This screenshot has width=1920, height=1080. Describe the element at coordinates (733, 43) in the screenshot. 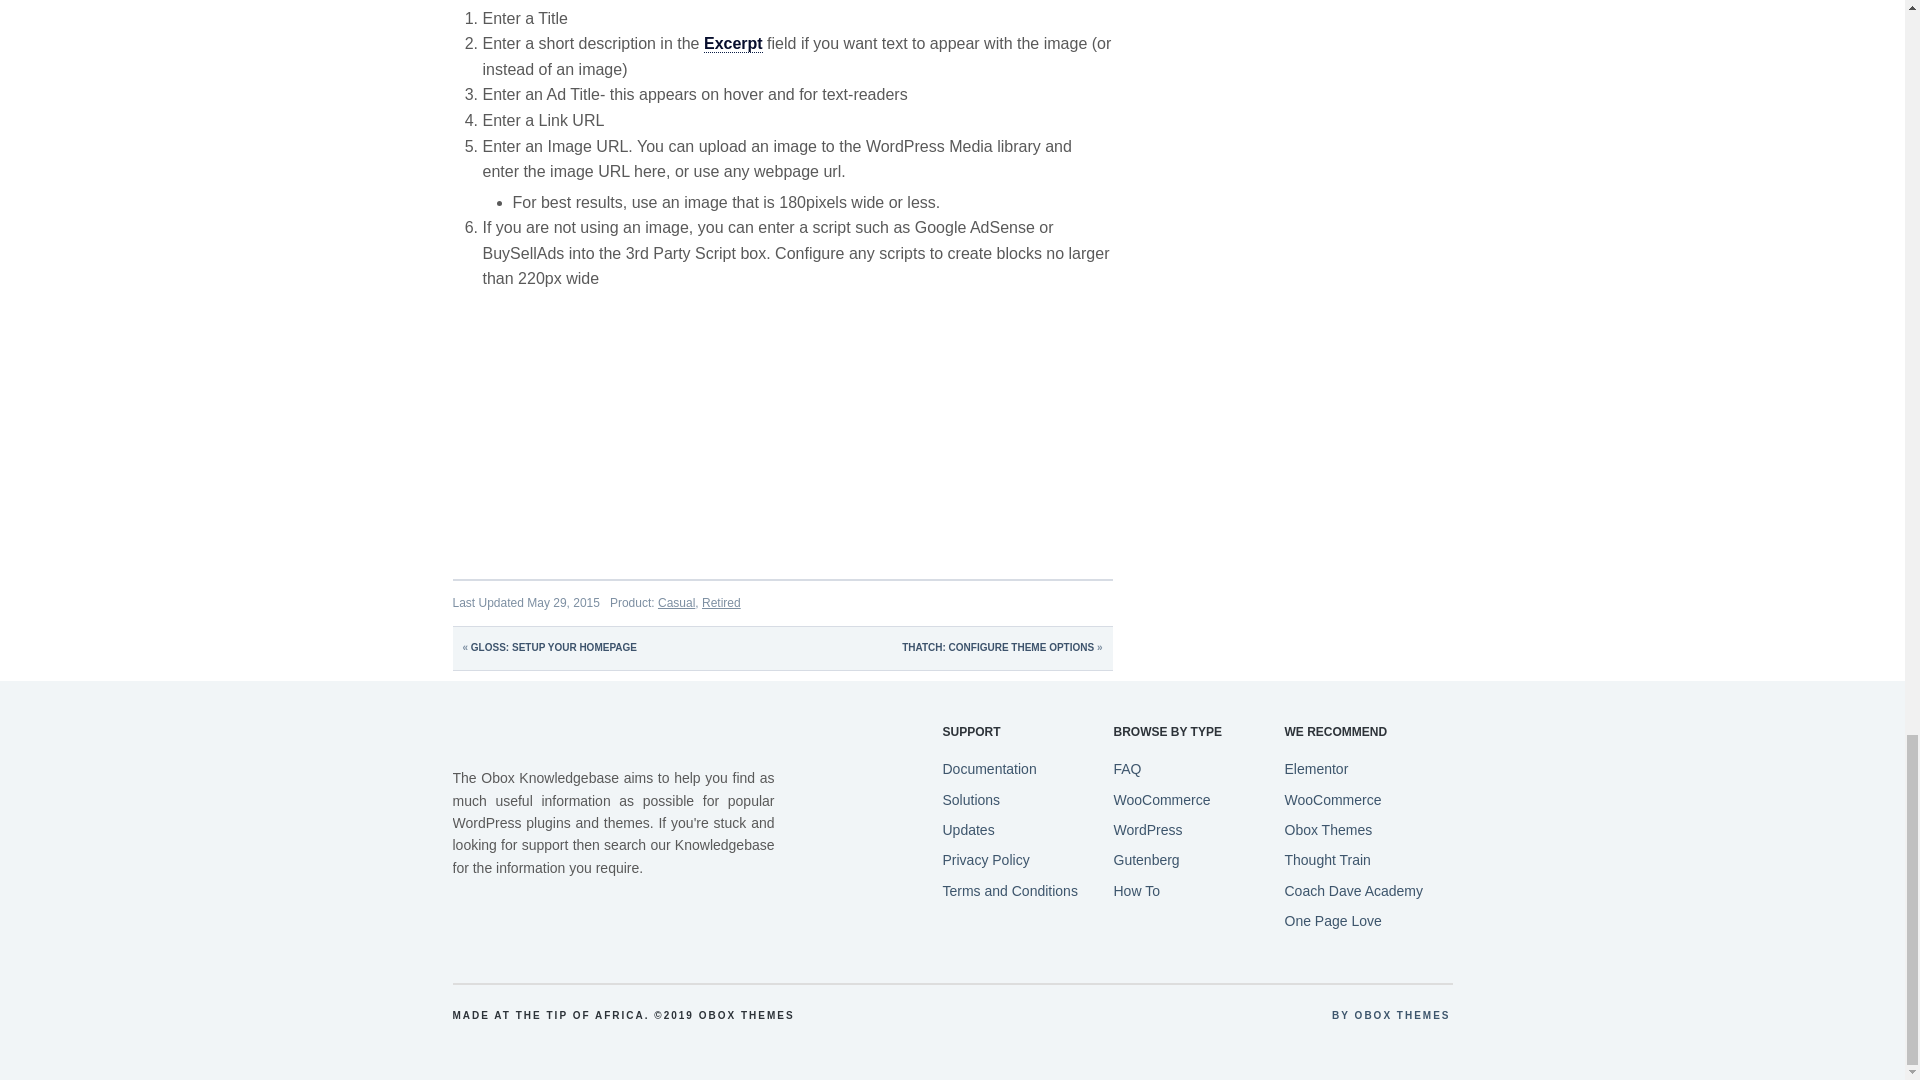

I see `Excerpt` at that location.